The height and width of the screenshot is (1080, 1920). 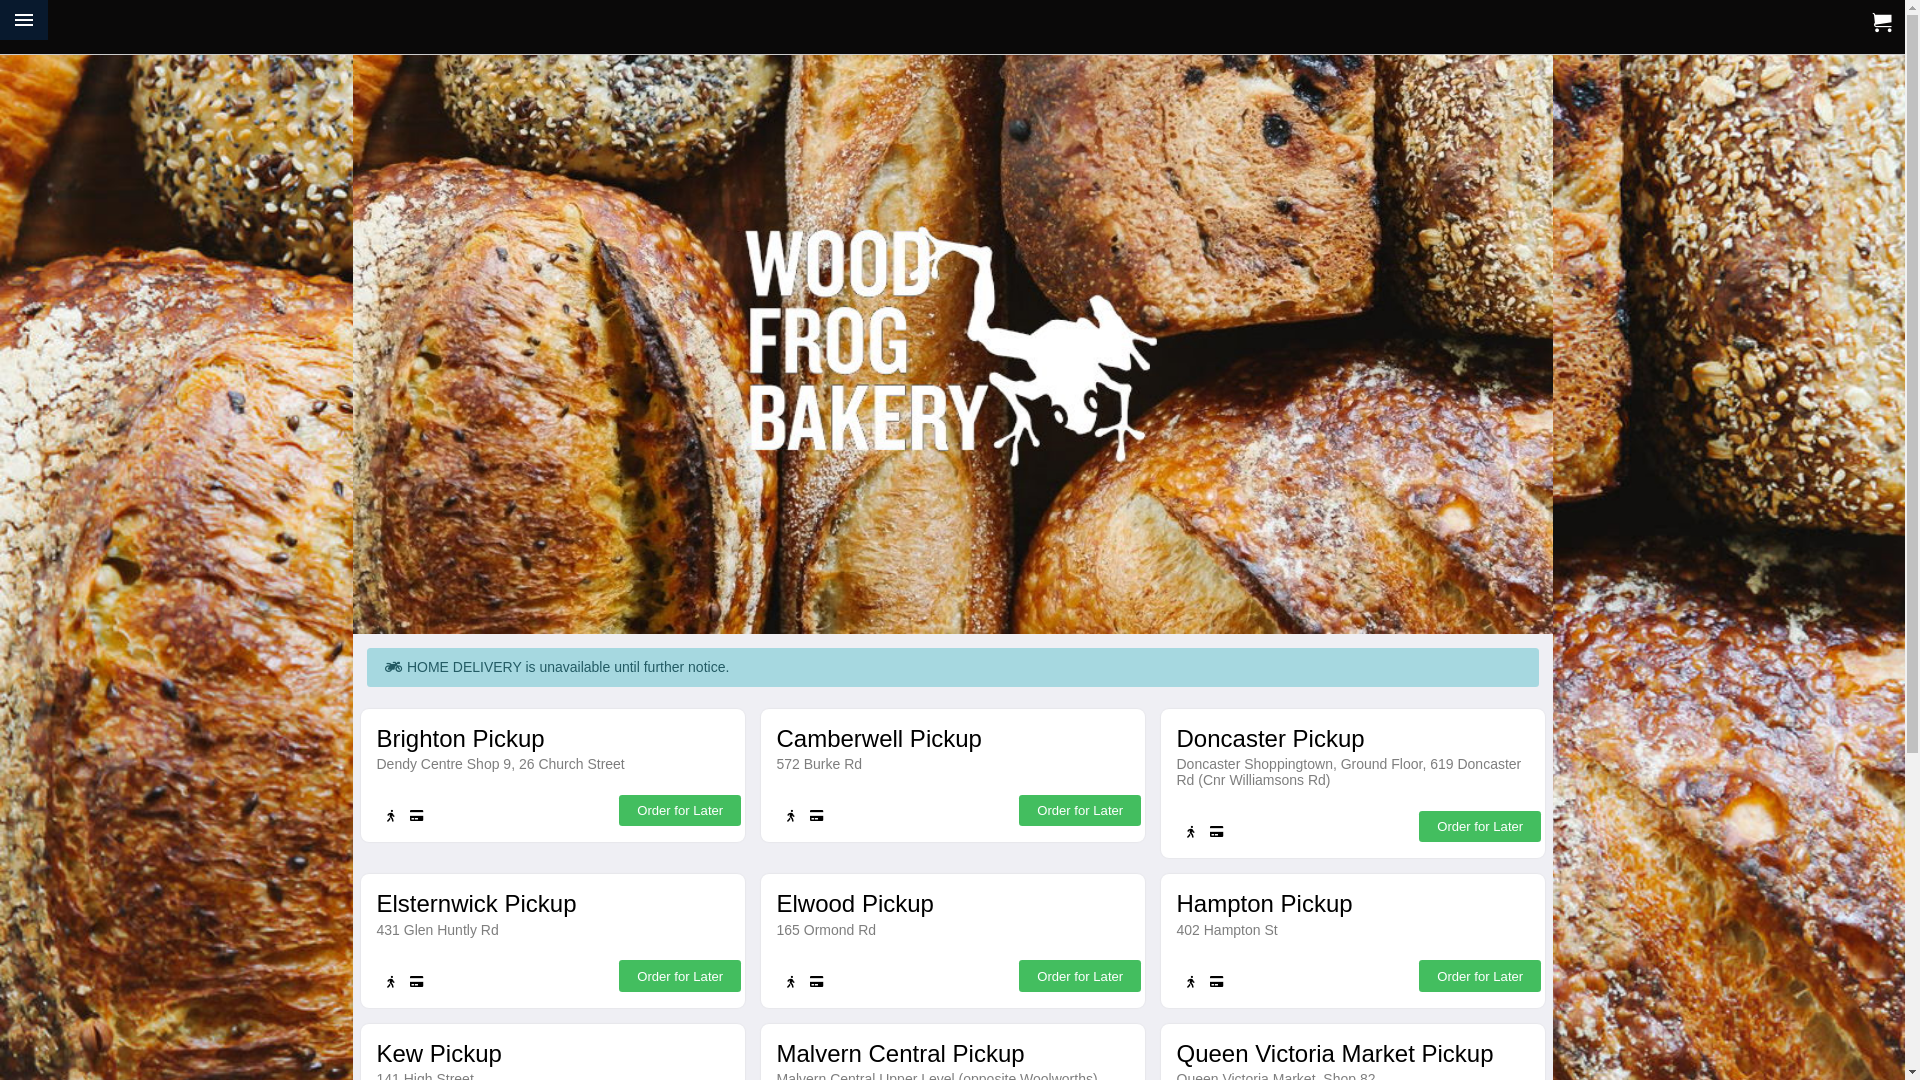 What do you see at coordinates (1187, 982) in the screenshot?
I see `Pickup` at bounding box center [1187, 982].